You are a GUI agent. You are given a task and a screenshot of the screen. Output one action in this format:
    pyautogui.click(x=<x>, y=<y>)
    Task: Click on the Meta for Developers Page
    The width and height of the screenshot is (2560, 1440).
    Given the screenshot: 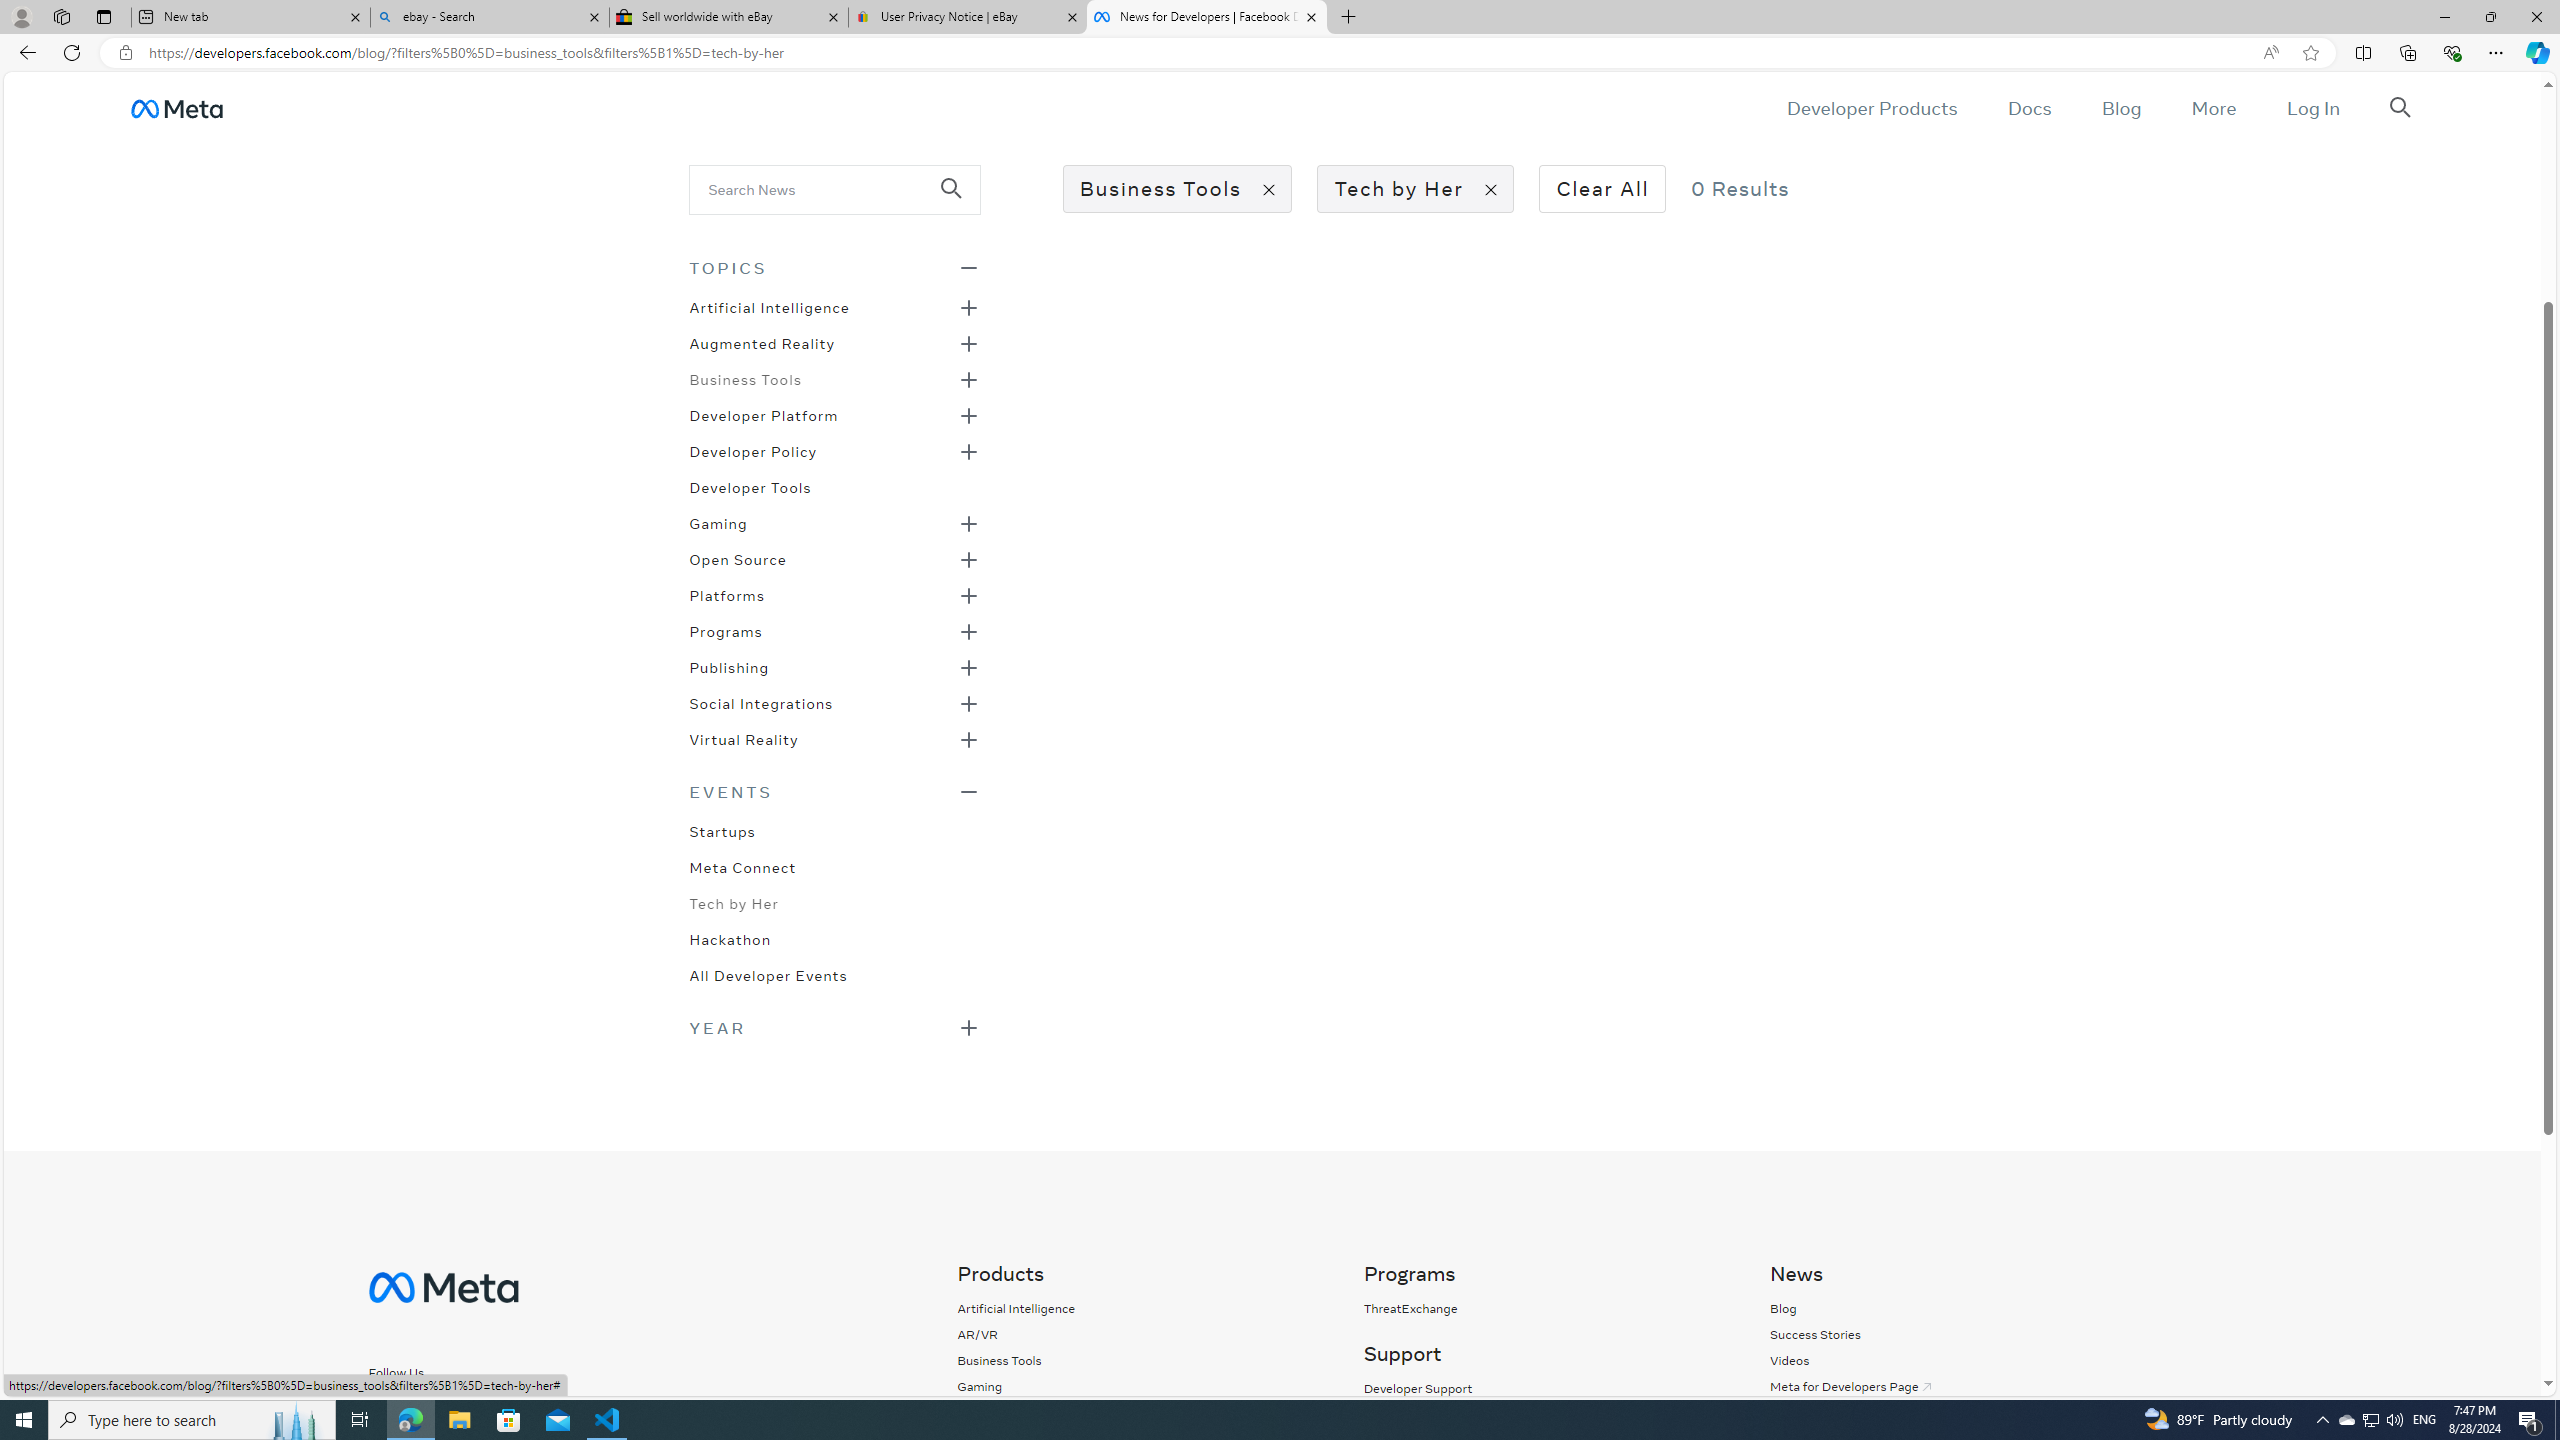 What is the action you would take?
    pyautogui.click(x=1852, y=1386)
    